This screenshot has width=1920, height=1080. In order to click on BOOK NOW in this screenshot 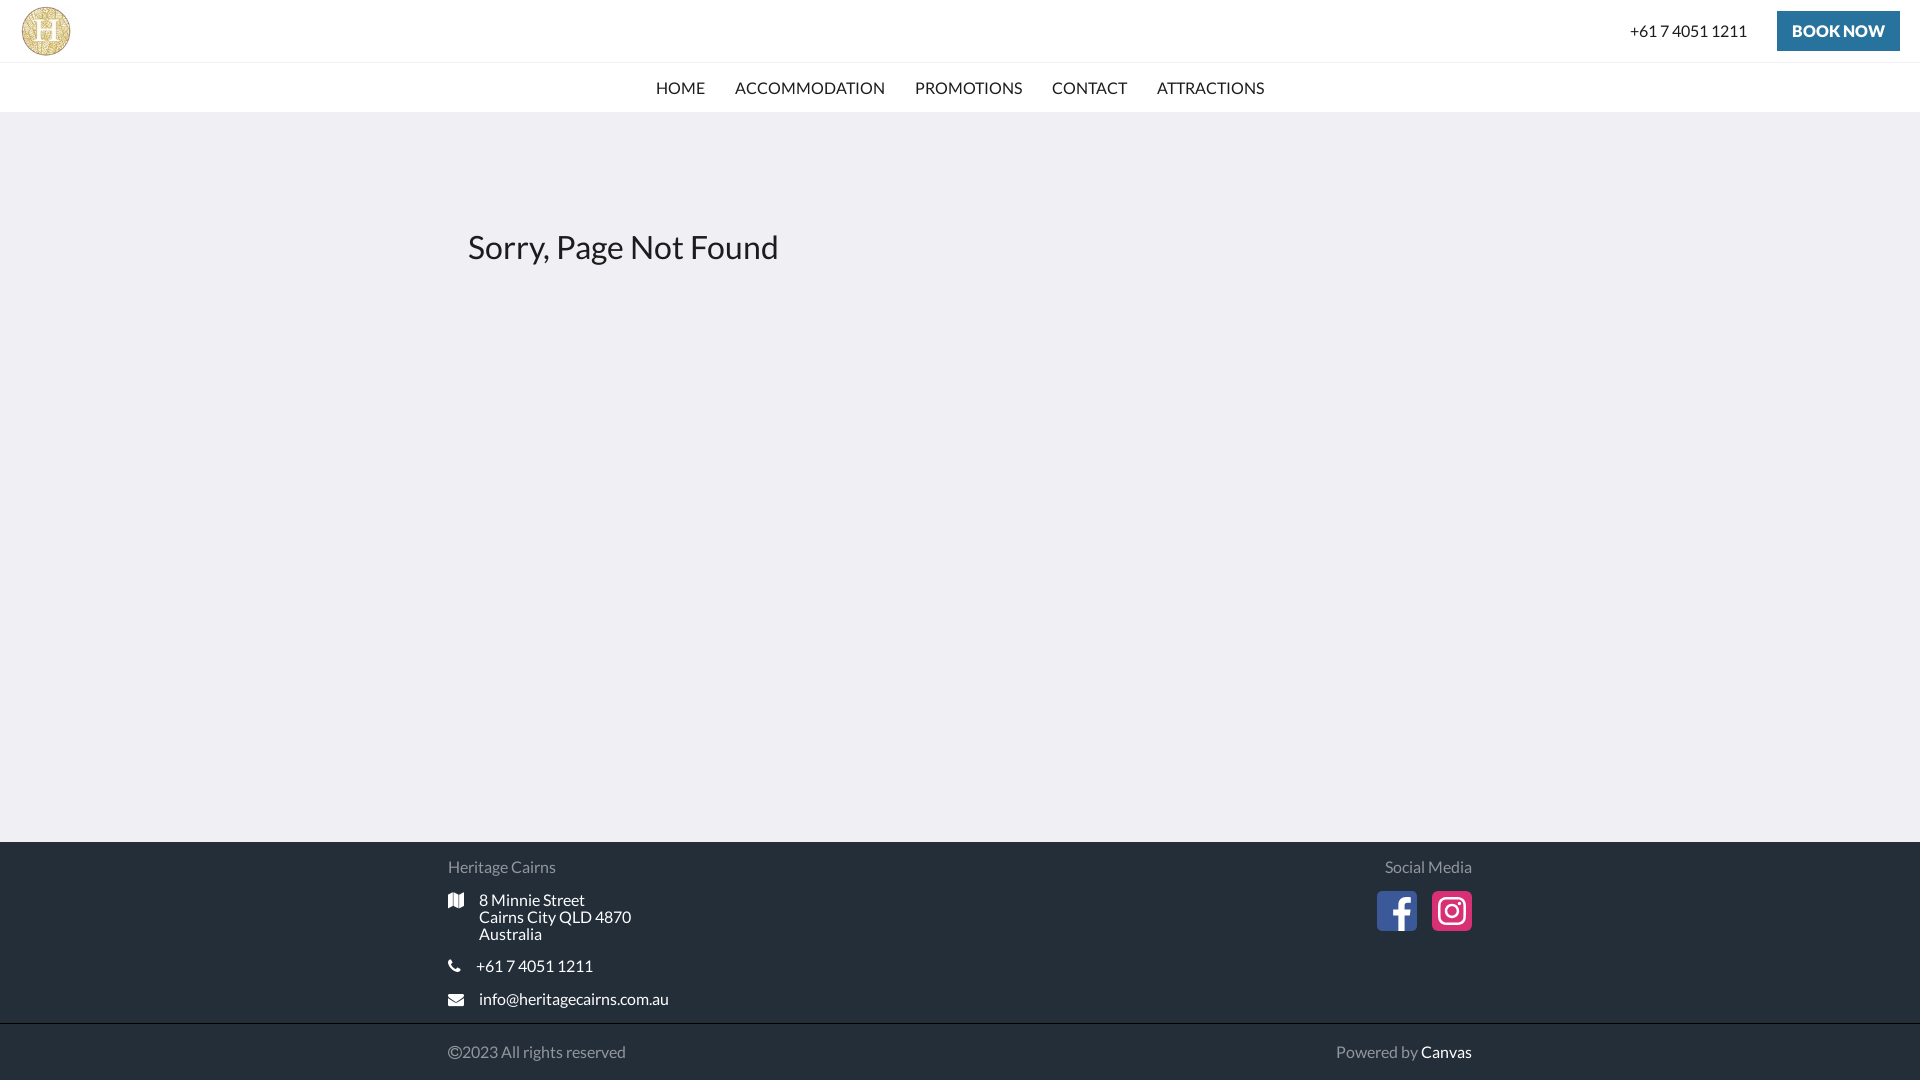, I will do `click(1838, 31)`.